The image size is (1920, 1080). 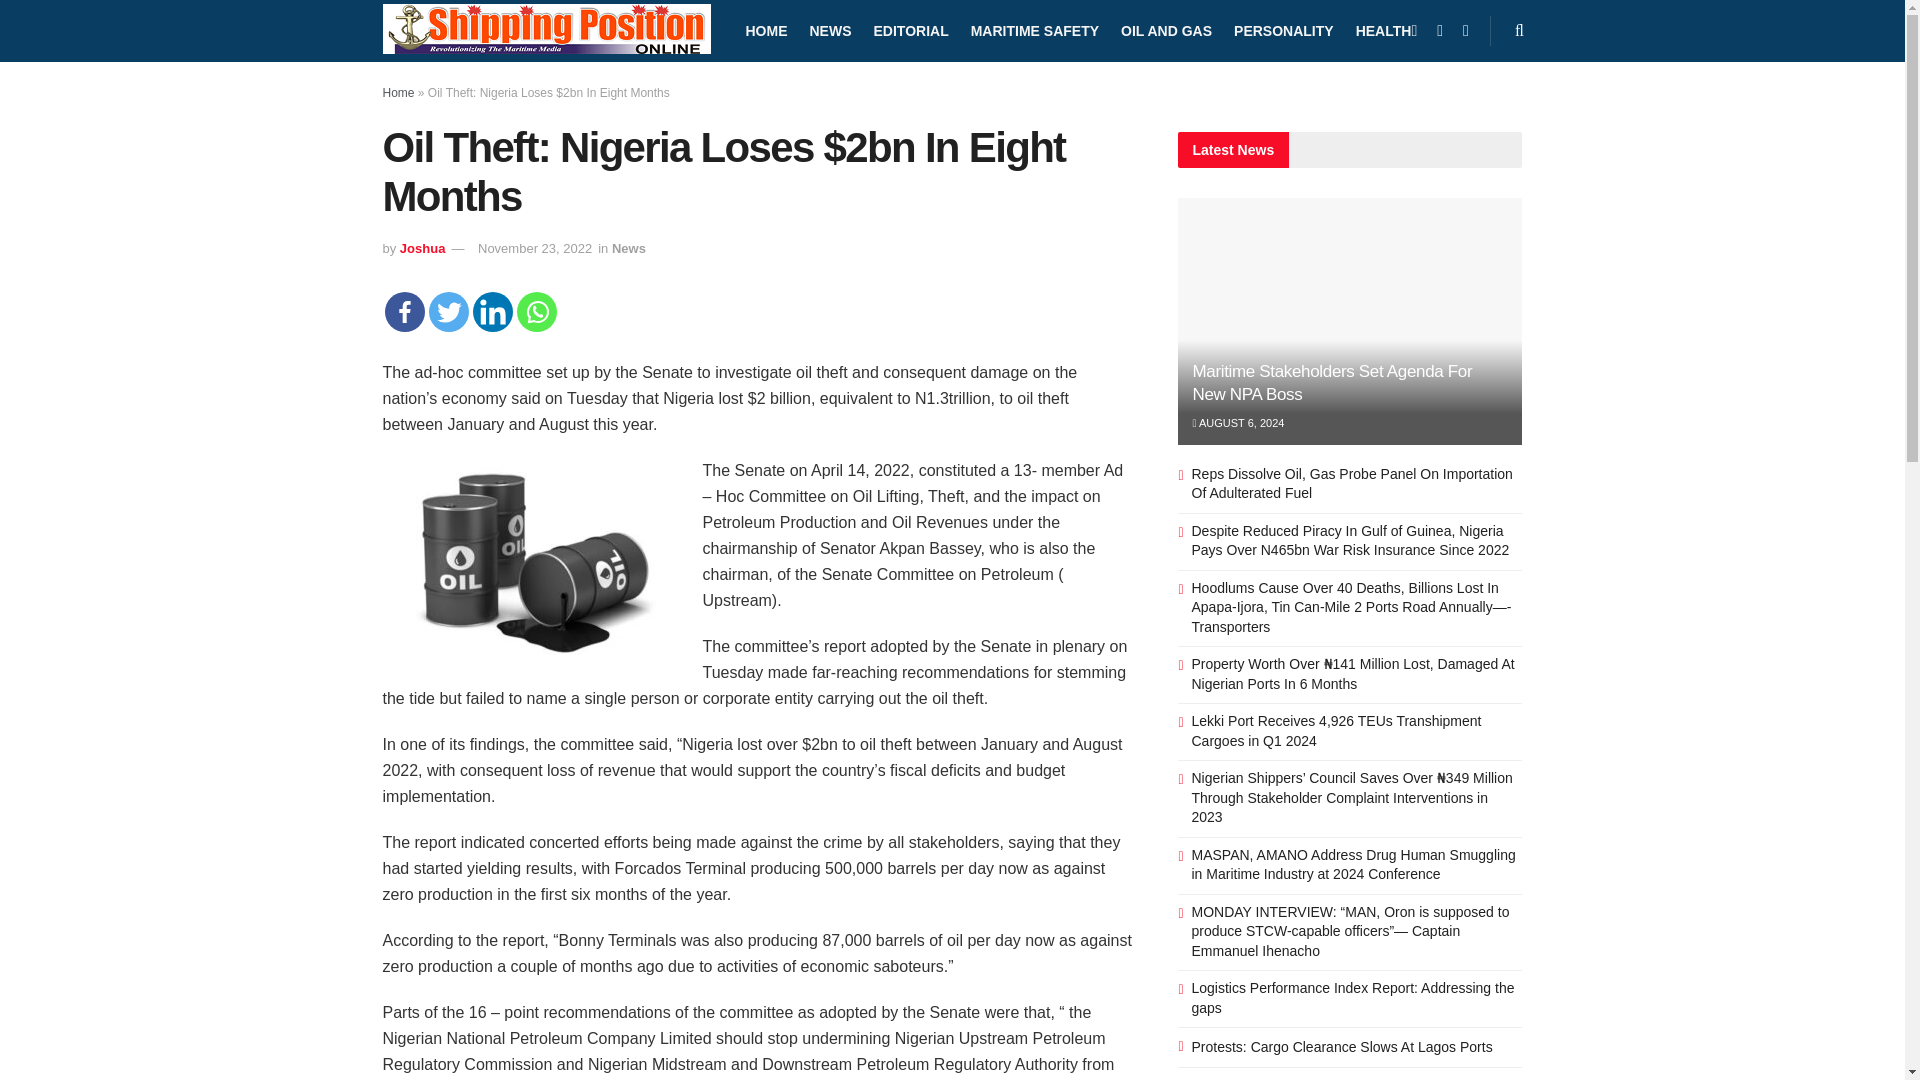 I want to click on Whatsapp, so click(x=536, y=311).